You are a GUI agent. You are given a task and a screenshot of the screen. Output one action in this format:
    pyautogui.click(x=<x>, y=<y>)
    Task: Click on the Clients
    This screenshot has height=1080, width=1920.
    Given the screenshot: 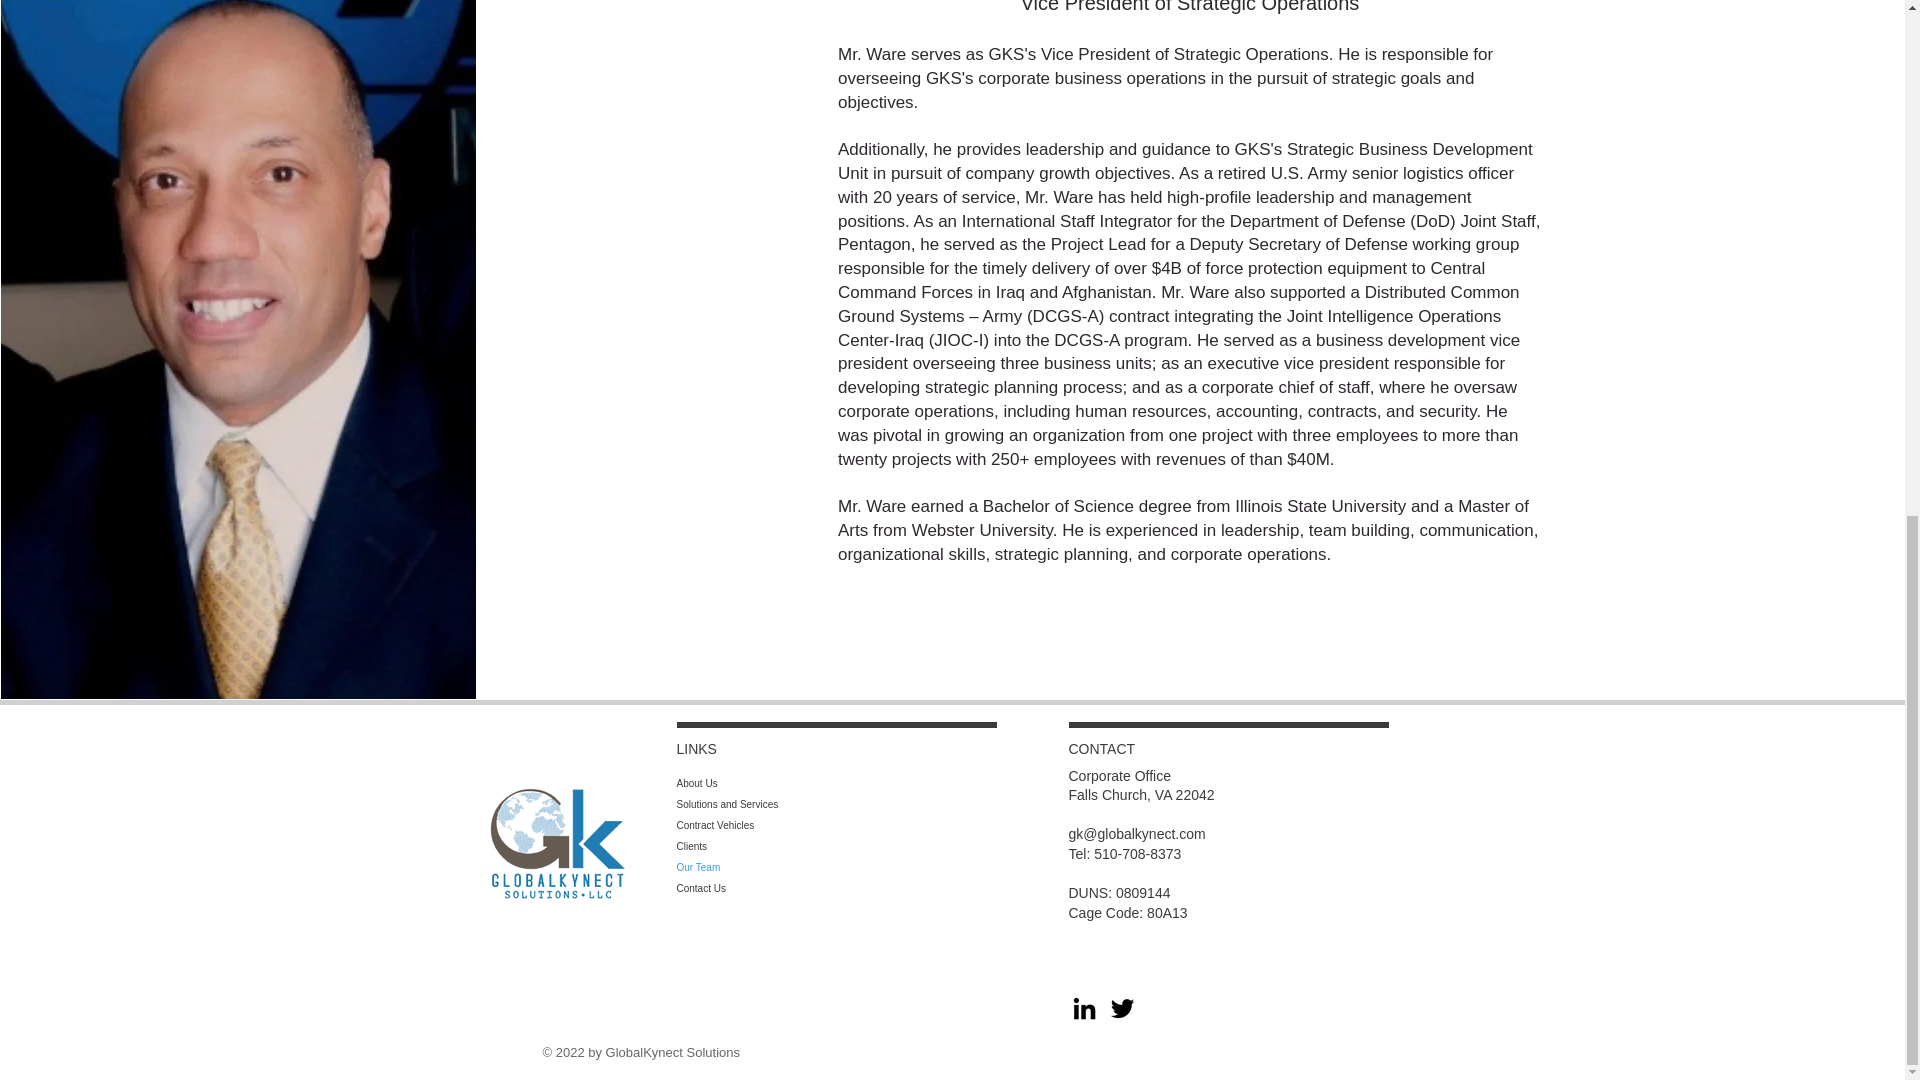 What is the action you would take?
    pyautogui.click(x=752, y=846)
    